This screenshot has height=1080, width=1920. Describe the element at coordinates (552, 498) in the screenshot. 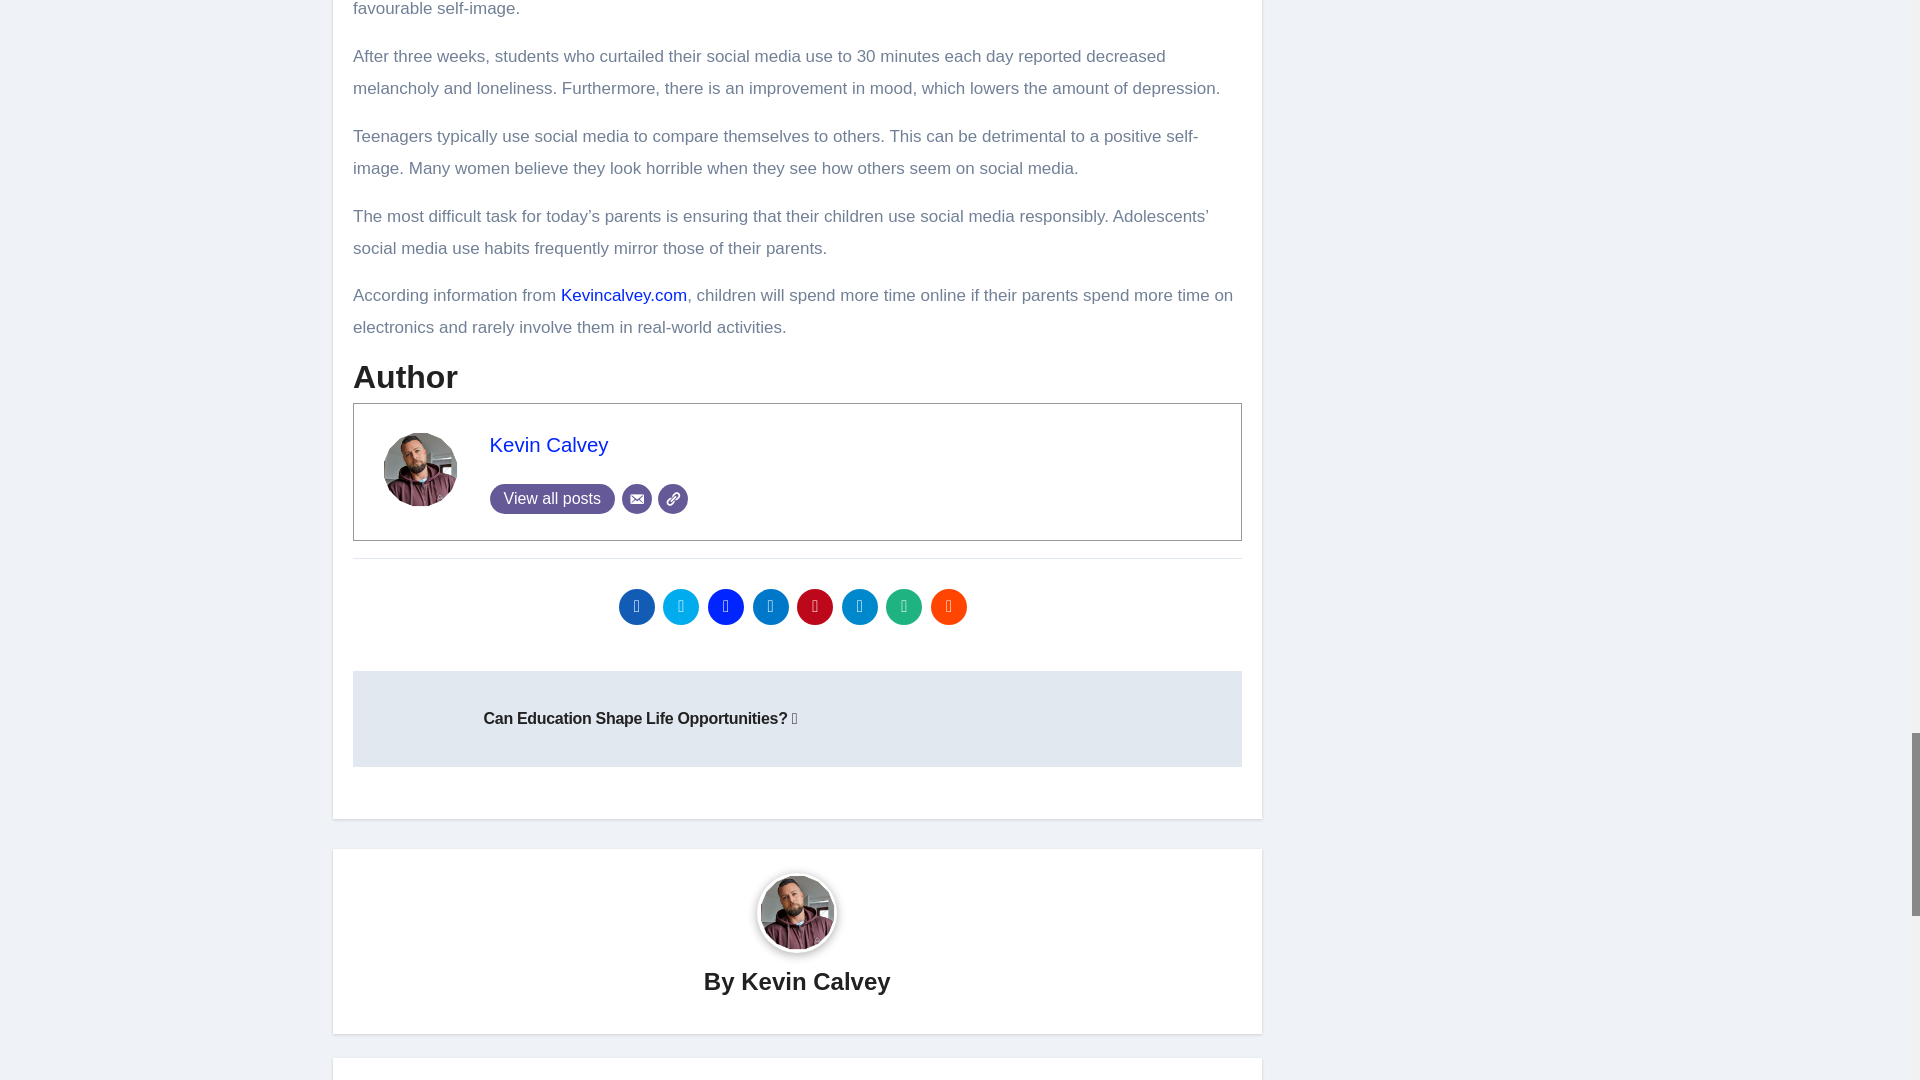

I see `View all posts` at that location.